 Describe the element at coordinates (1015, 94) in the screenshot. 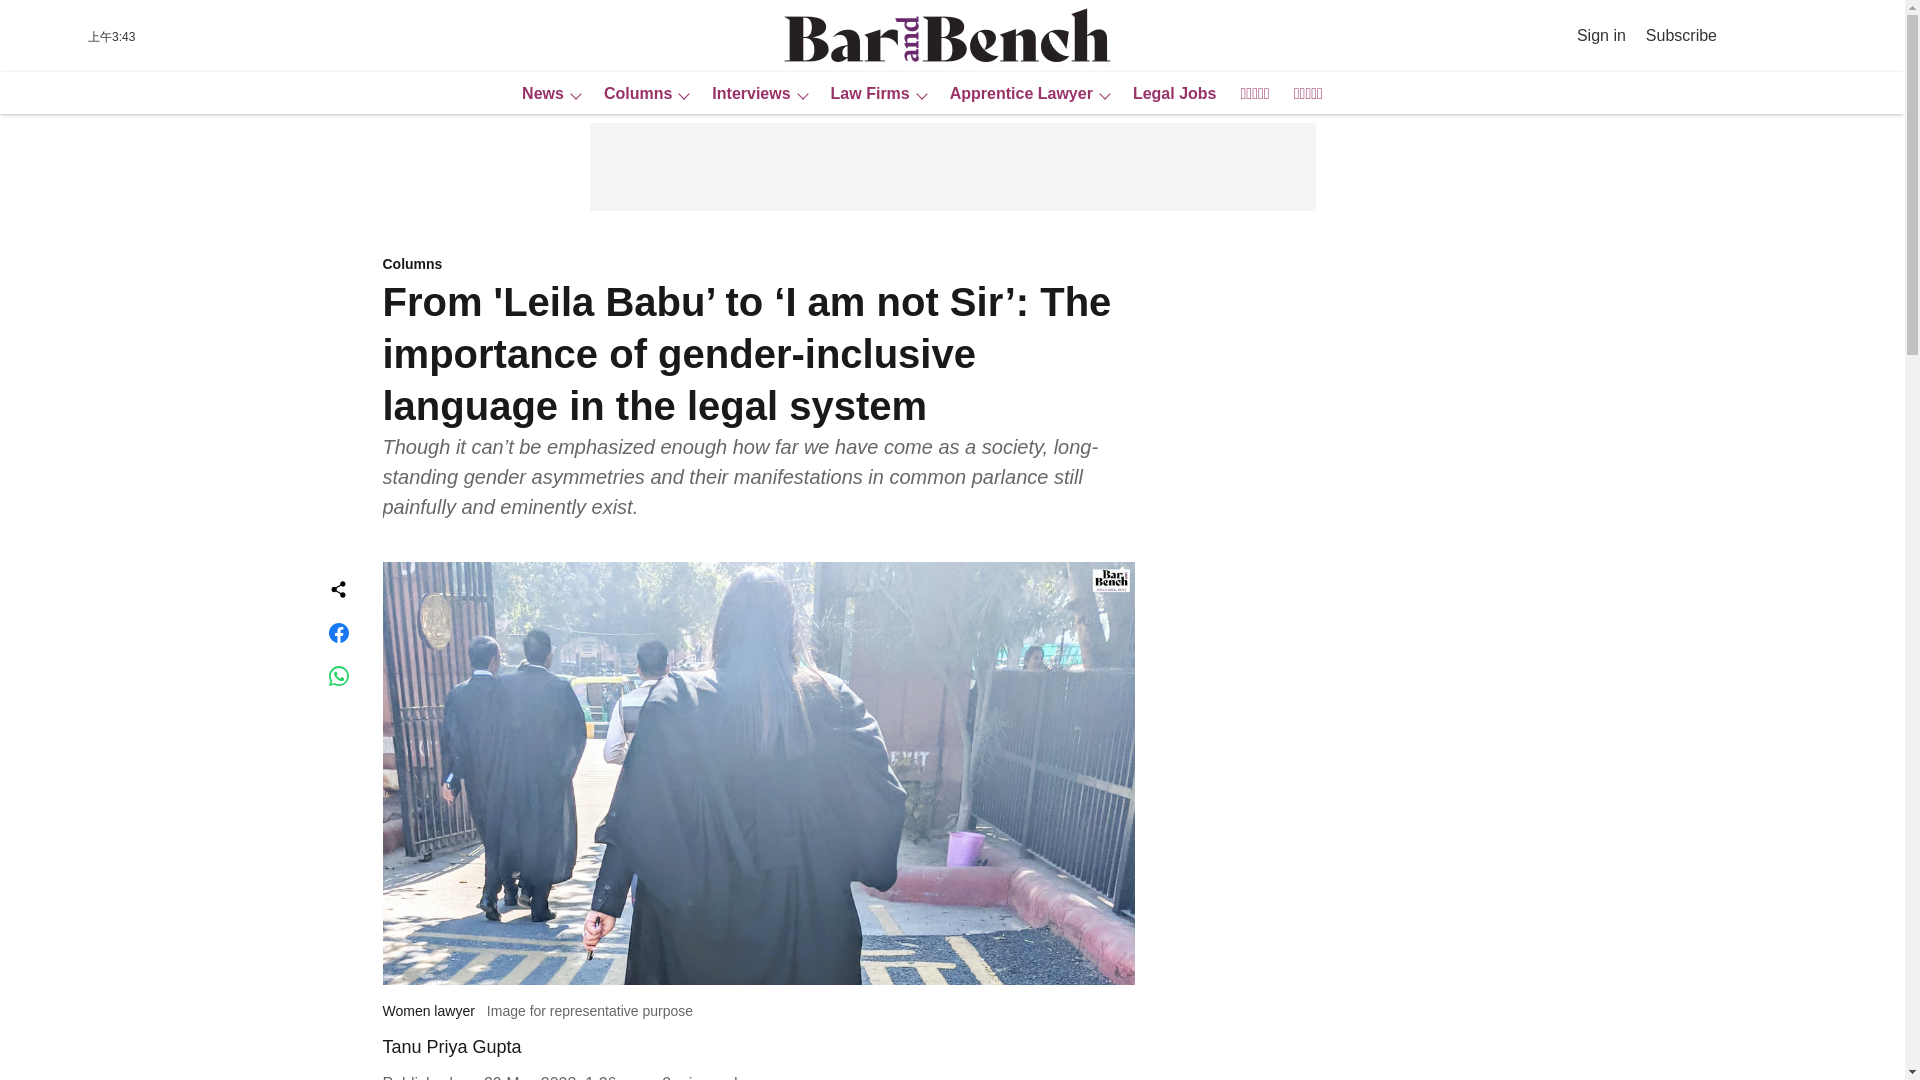

I see `Apprentice Lawyer` at that location.